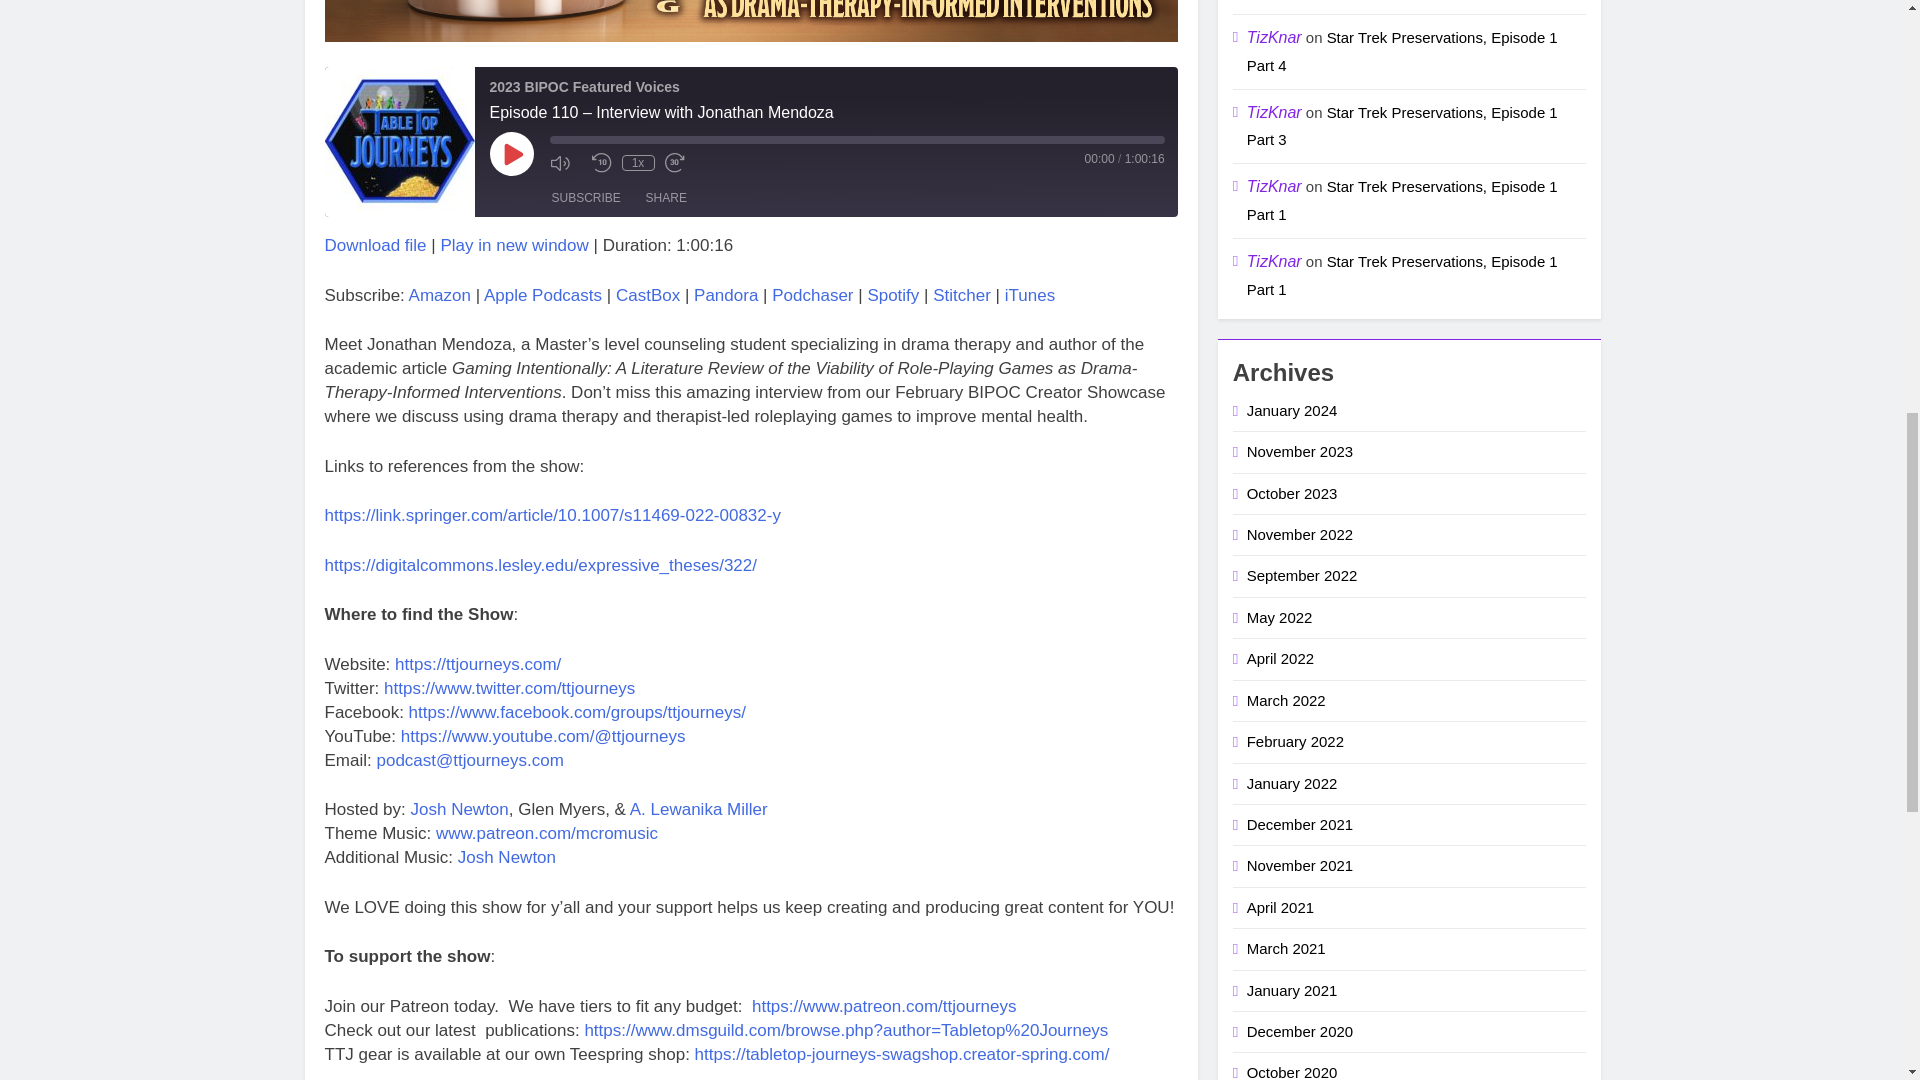 The width and height of the screenshot is (1920, 1080). Describe the element at coordinates (511, 154) in the screenshot. I see `Play` at that location.